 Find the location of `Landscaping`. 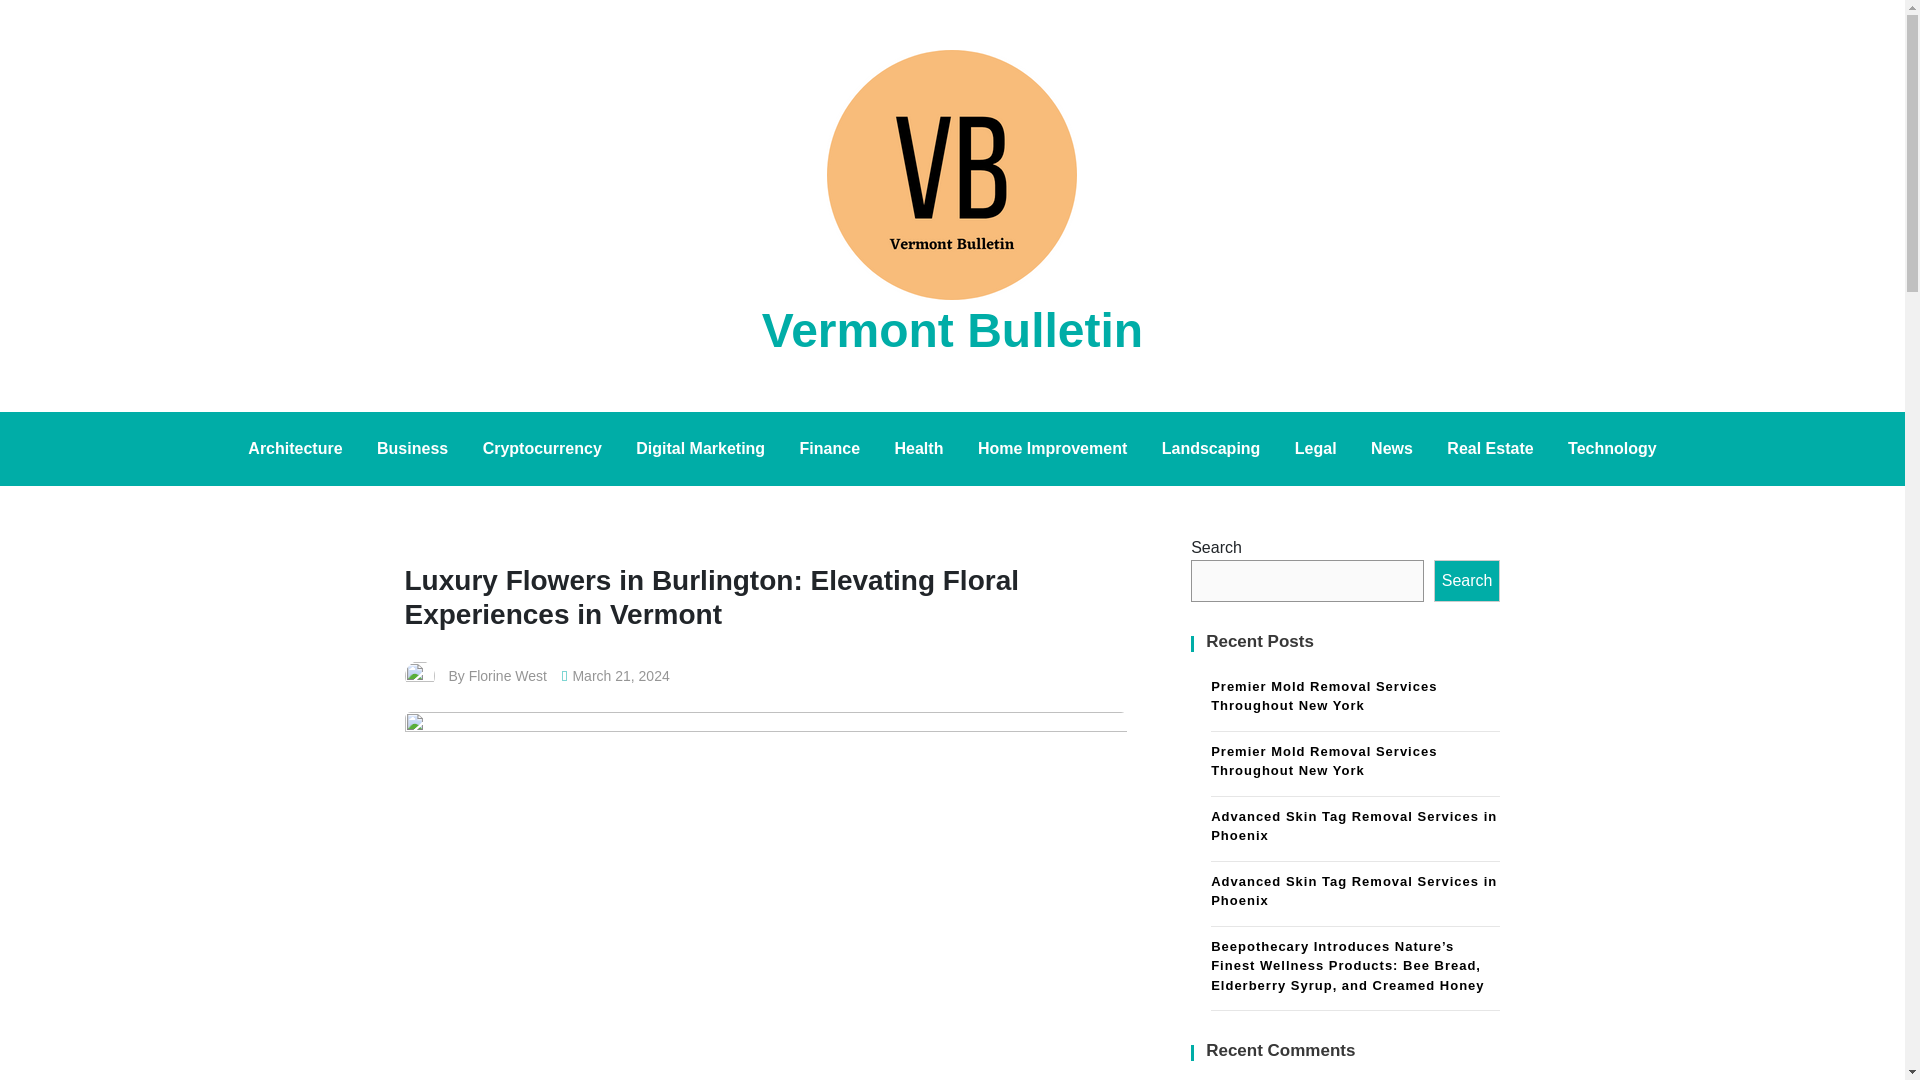

Landscaping is located at coordinates (1211, 449).